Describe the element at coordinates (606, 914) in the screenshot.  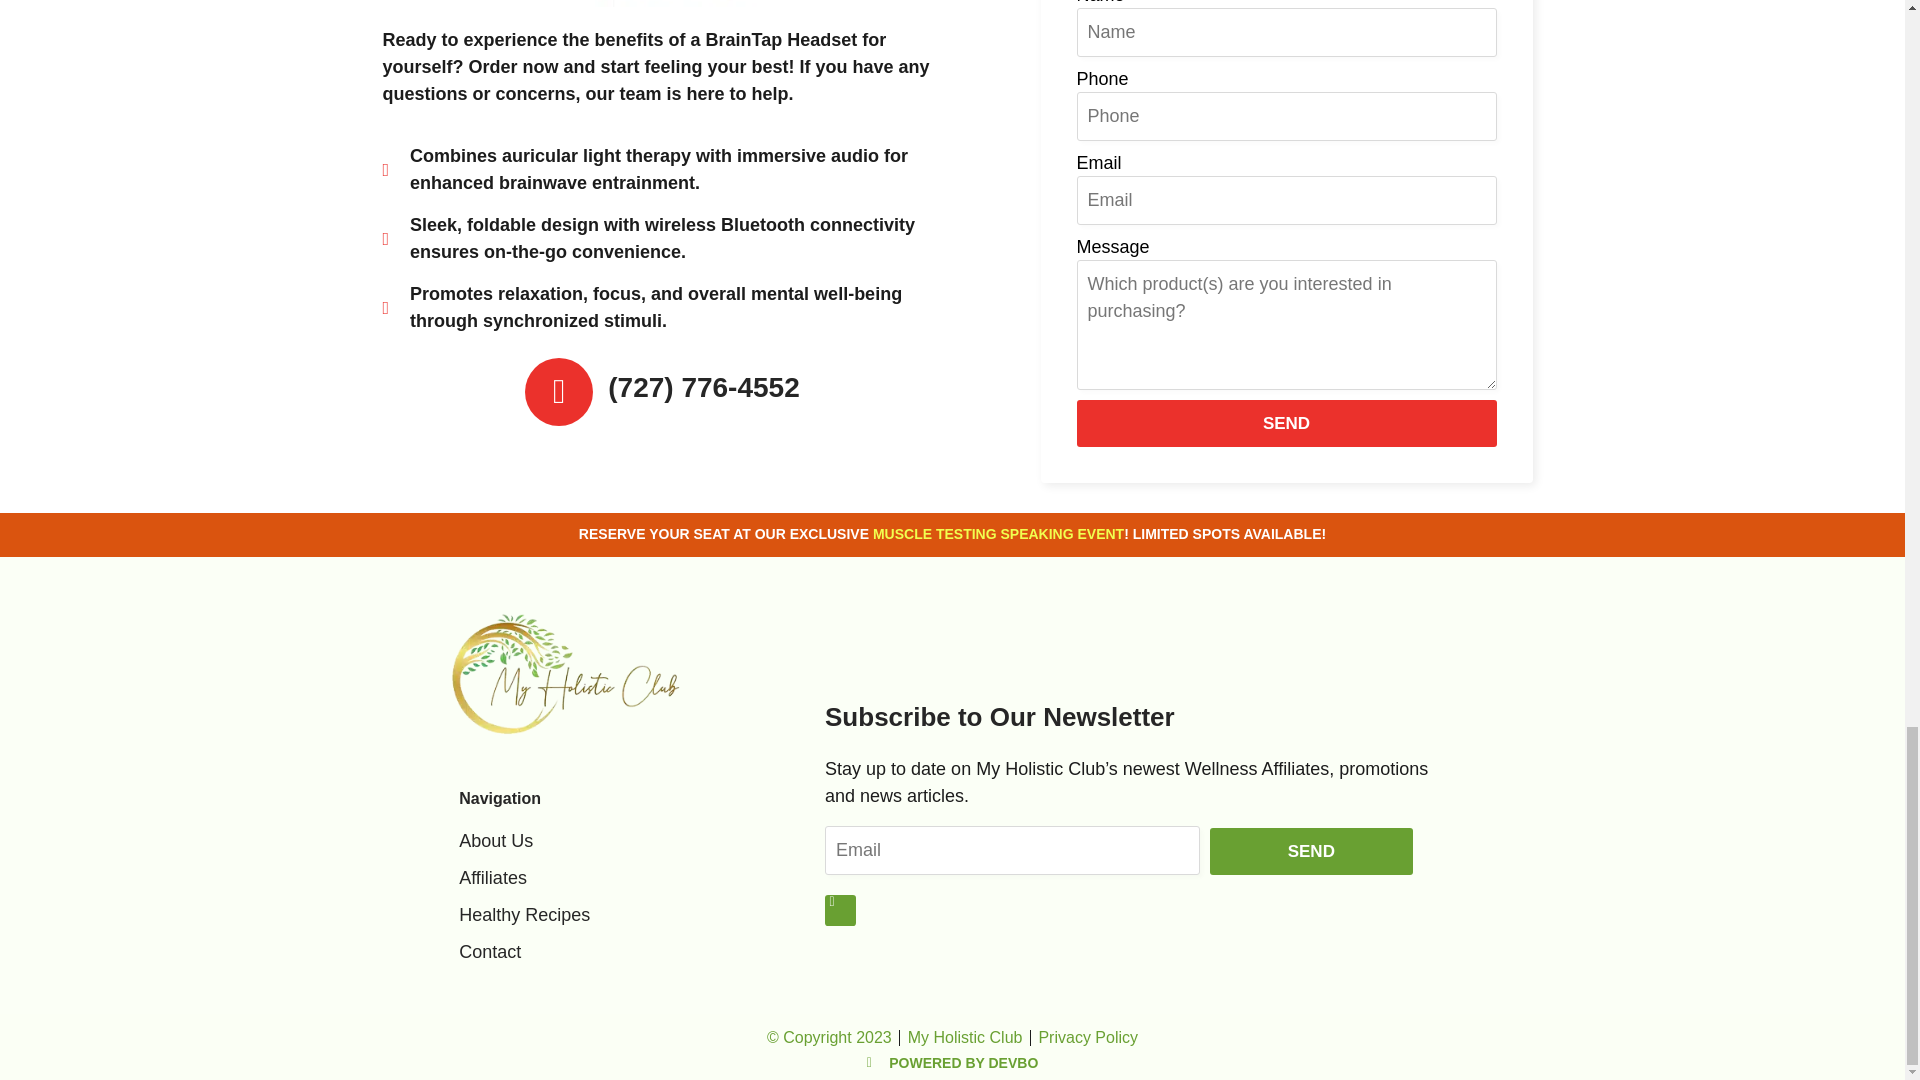
I see `Healthy Recipes` at that location.